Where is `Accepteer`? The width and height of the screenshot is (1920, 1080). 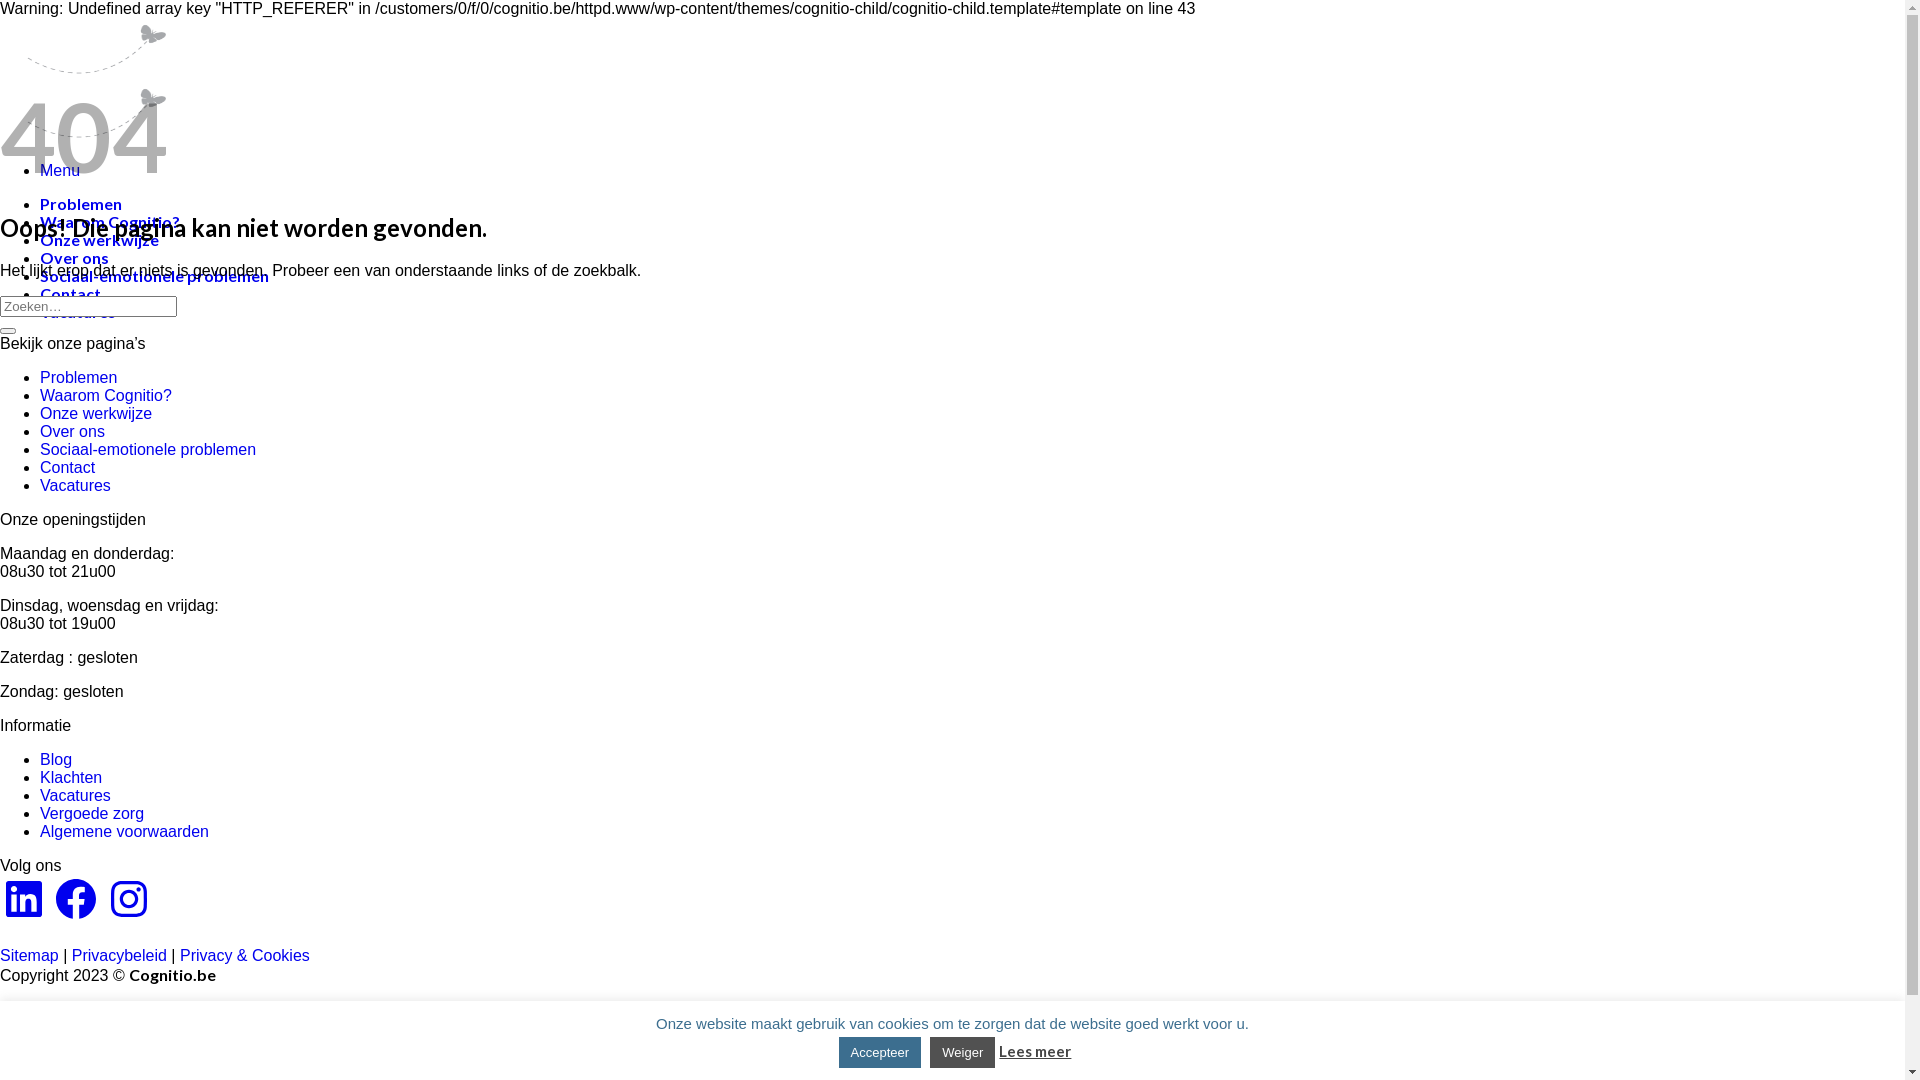
Accepteer is located at coordinates (880, 1052).